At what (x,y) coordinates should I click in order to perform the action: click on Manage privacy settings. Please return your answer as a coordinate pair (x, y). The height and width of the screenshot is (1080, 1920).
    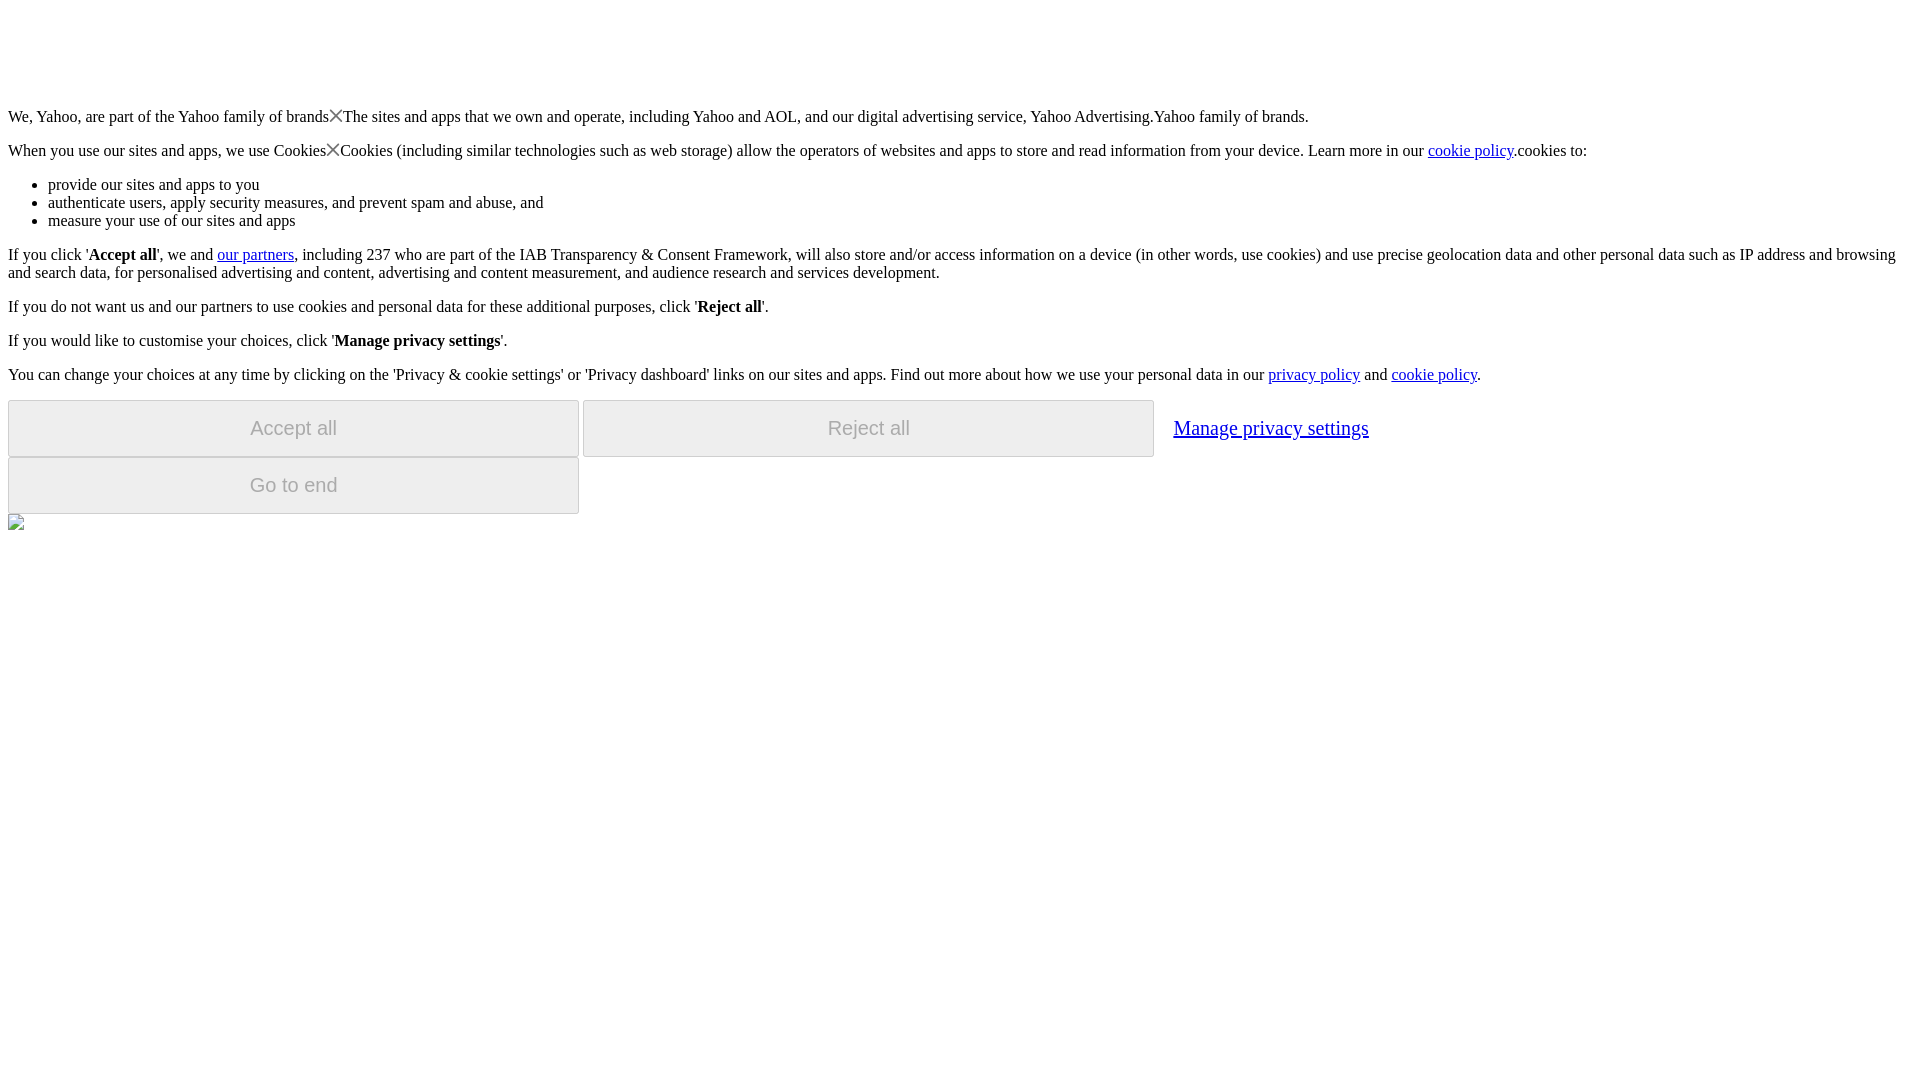
    Looking at the image, I should click on (1270, 427).